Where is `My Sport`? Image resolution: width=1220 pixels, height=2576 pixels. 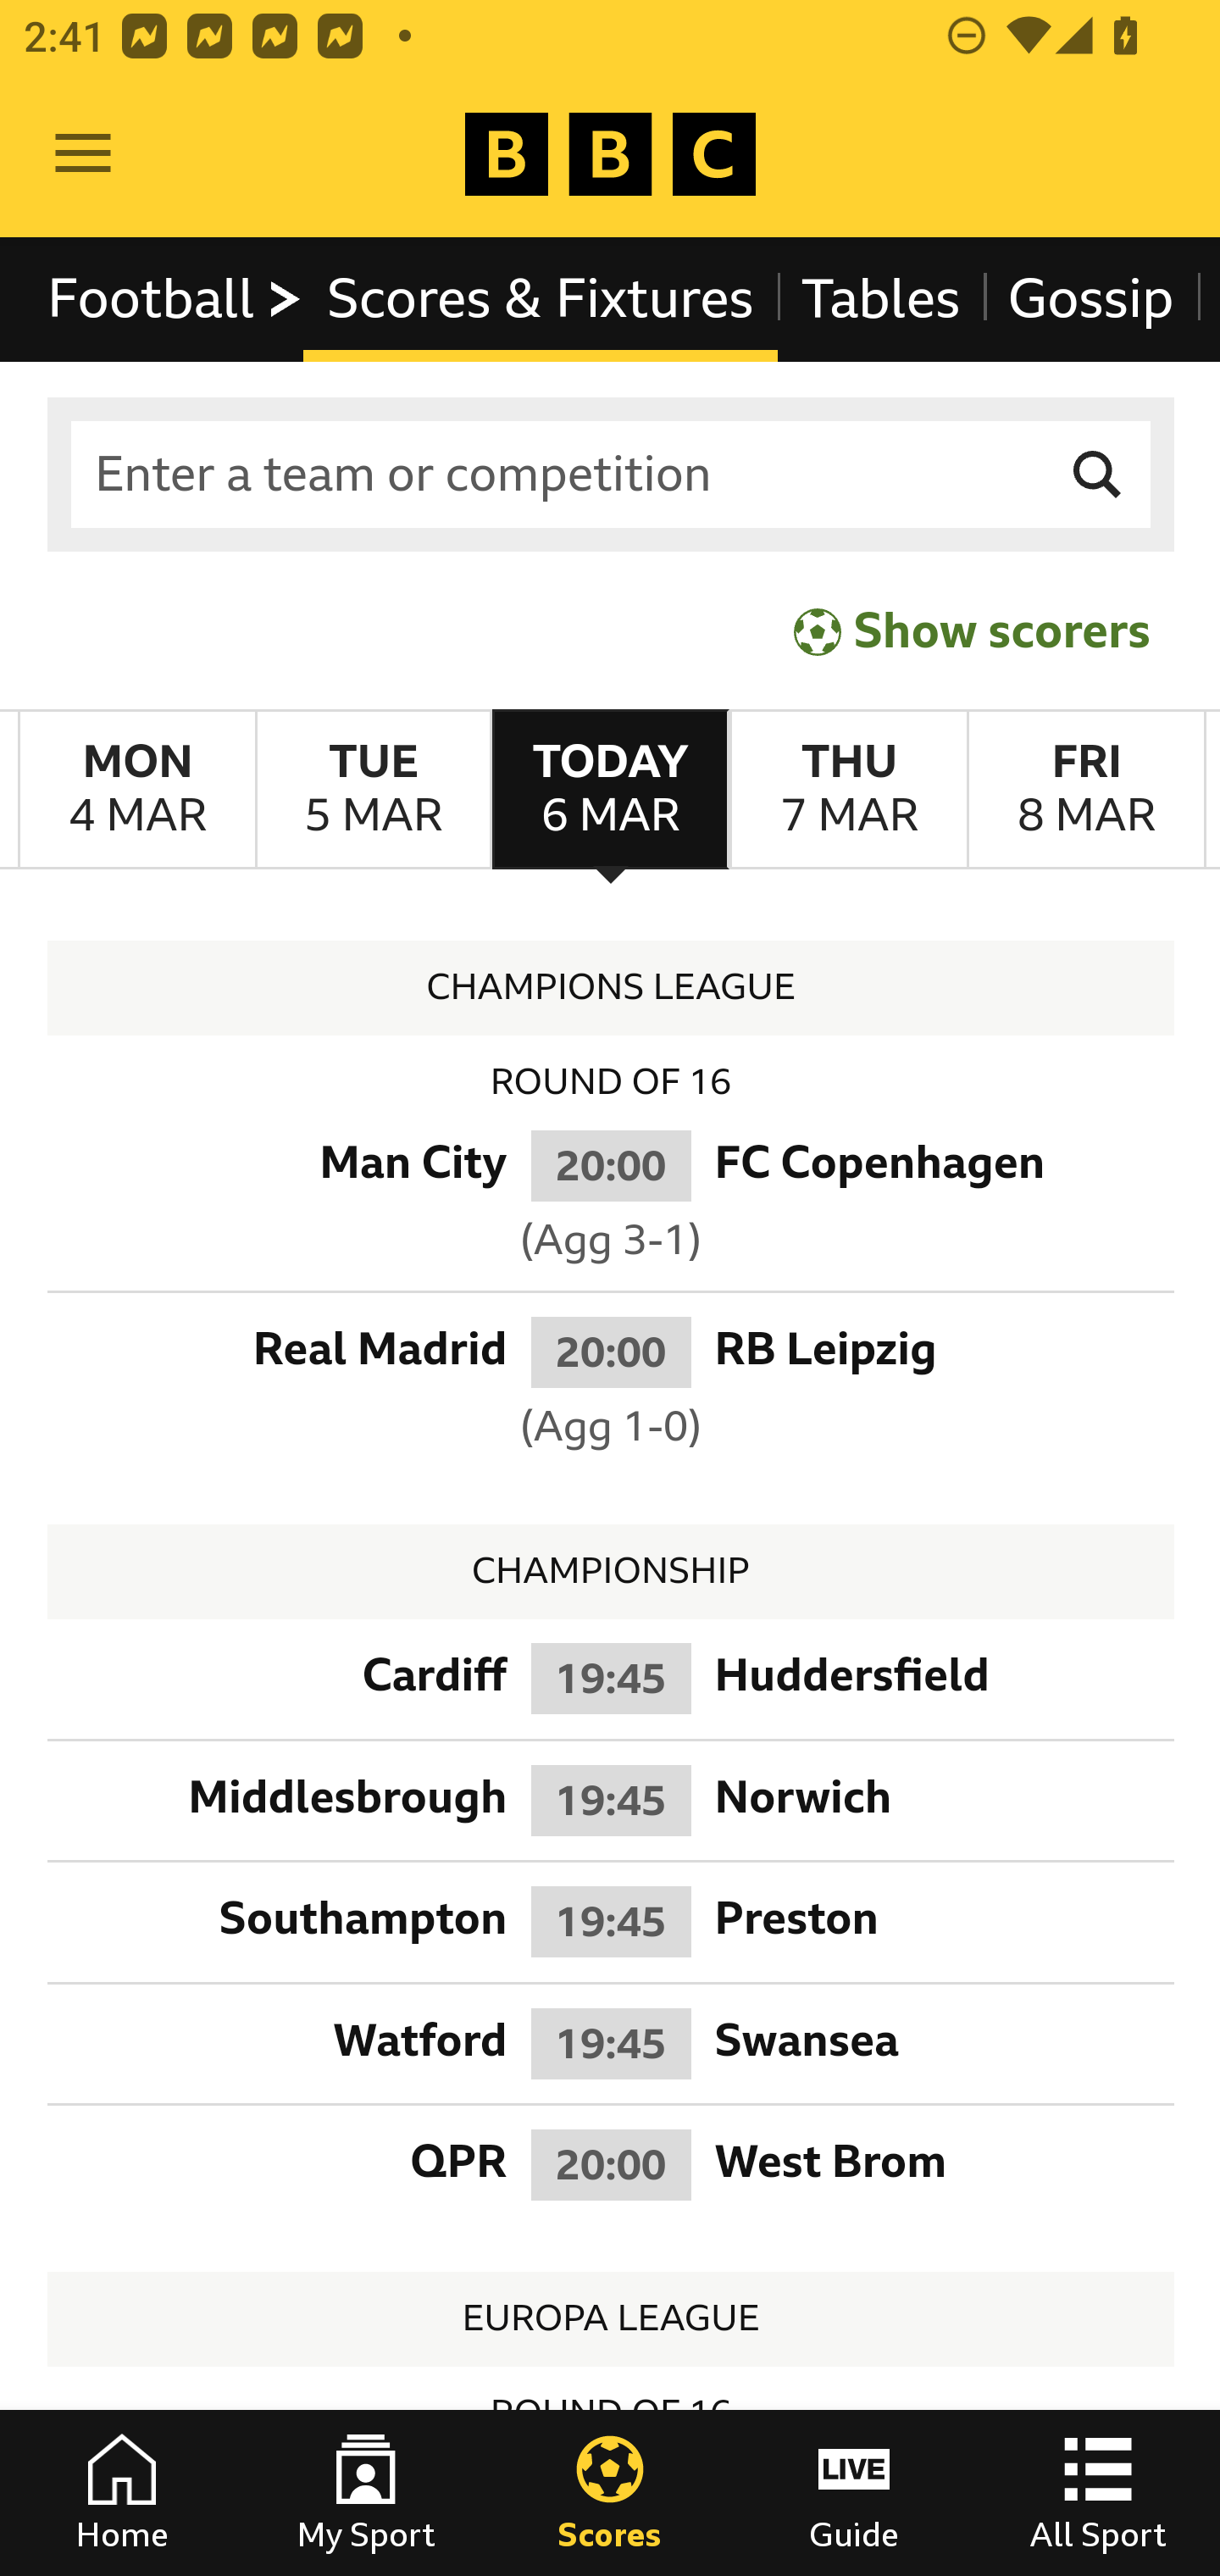
My Sport is located at coordinates (366, 2493).